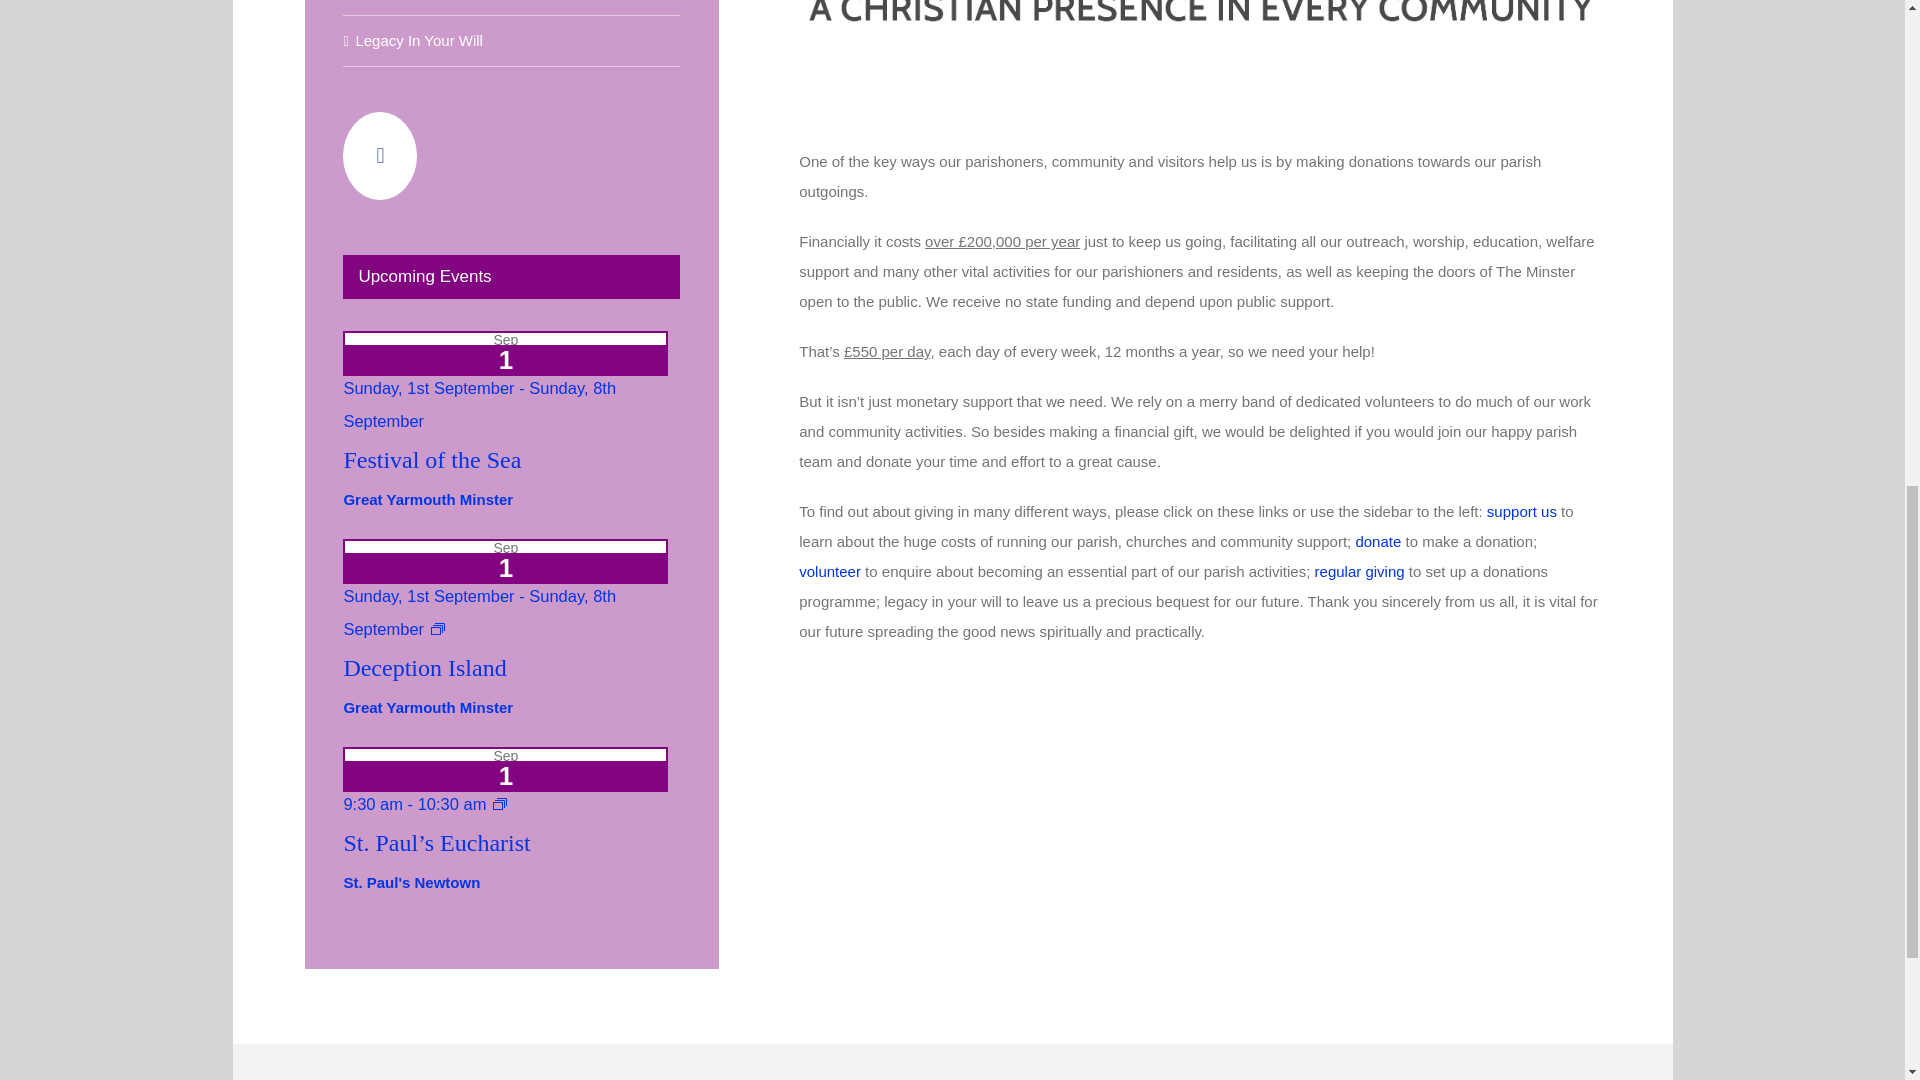  Describe the element at coordinates (438, 629) in the screenshot. I see `Event Series` at that location.